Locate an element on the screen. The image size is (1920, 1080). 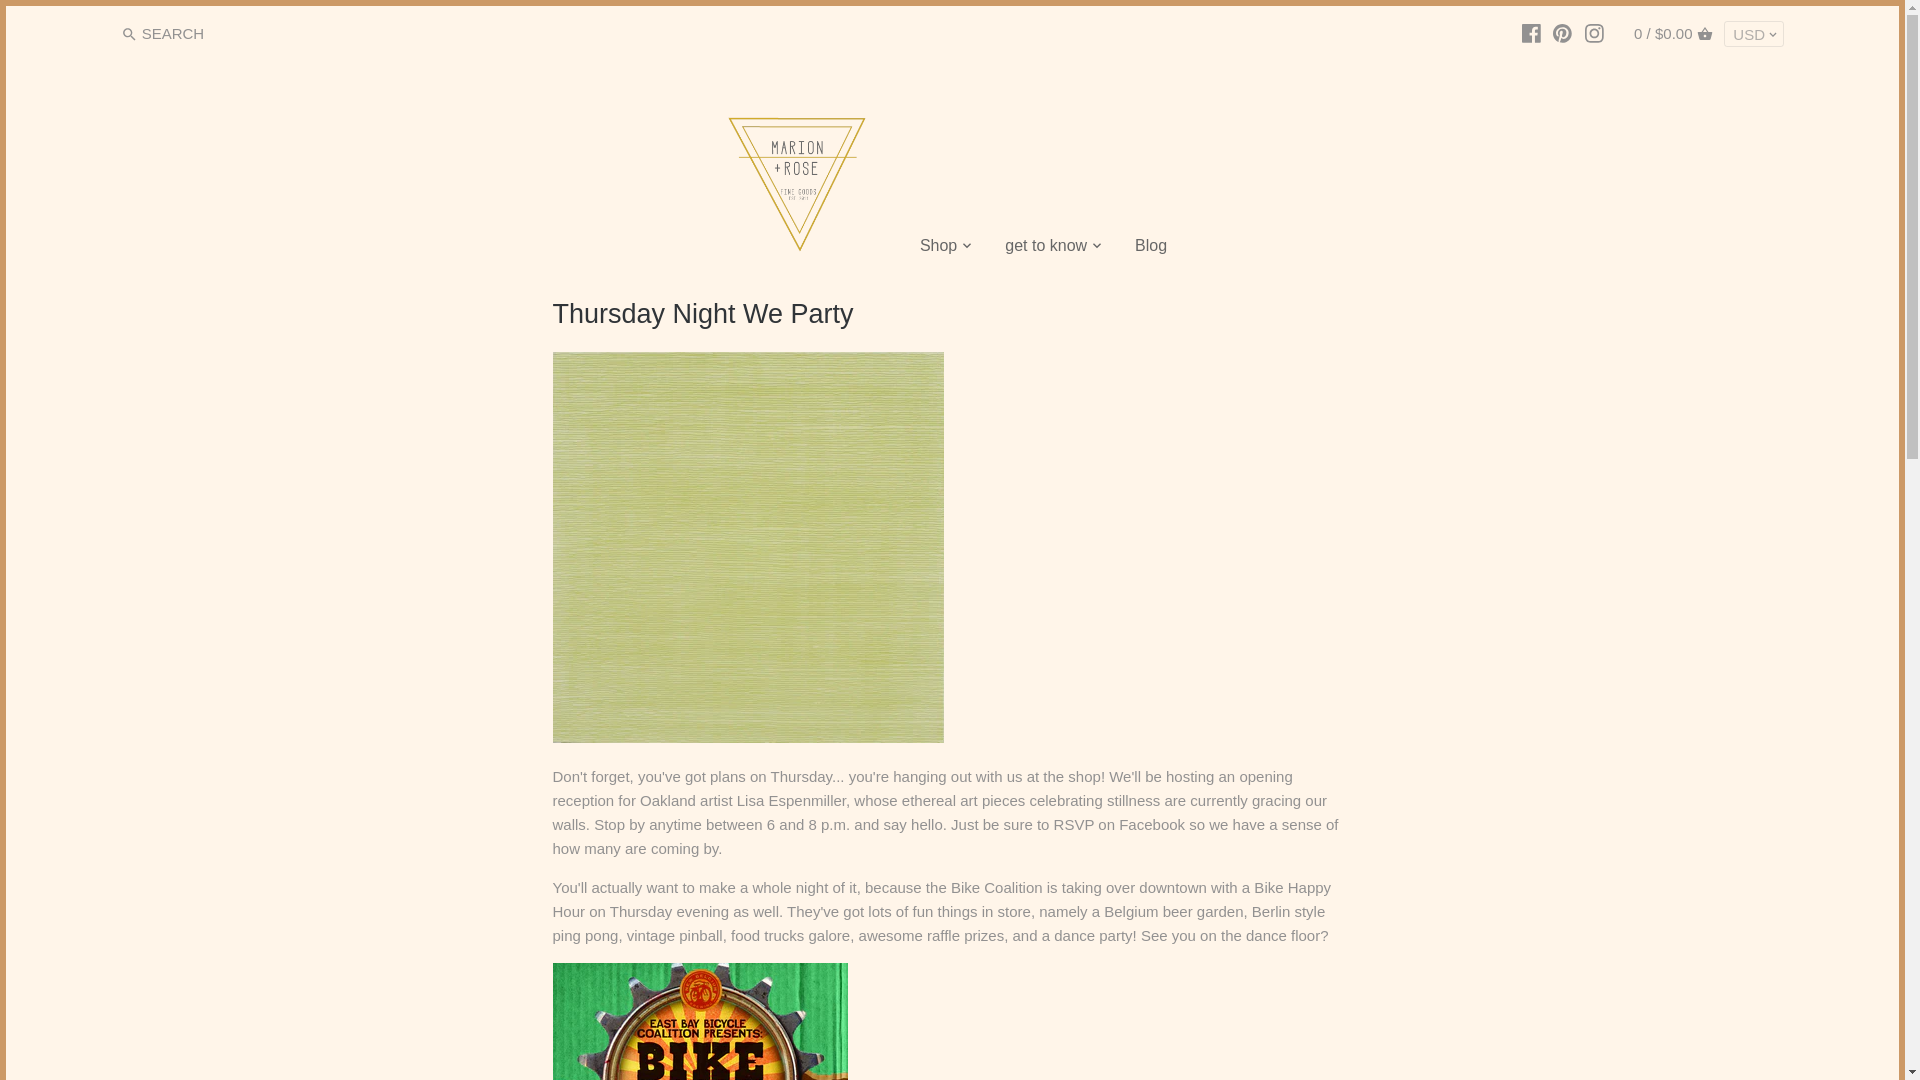
CART is located at coordinates (1704, 34).